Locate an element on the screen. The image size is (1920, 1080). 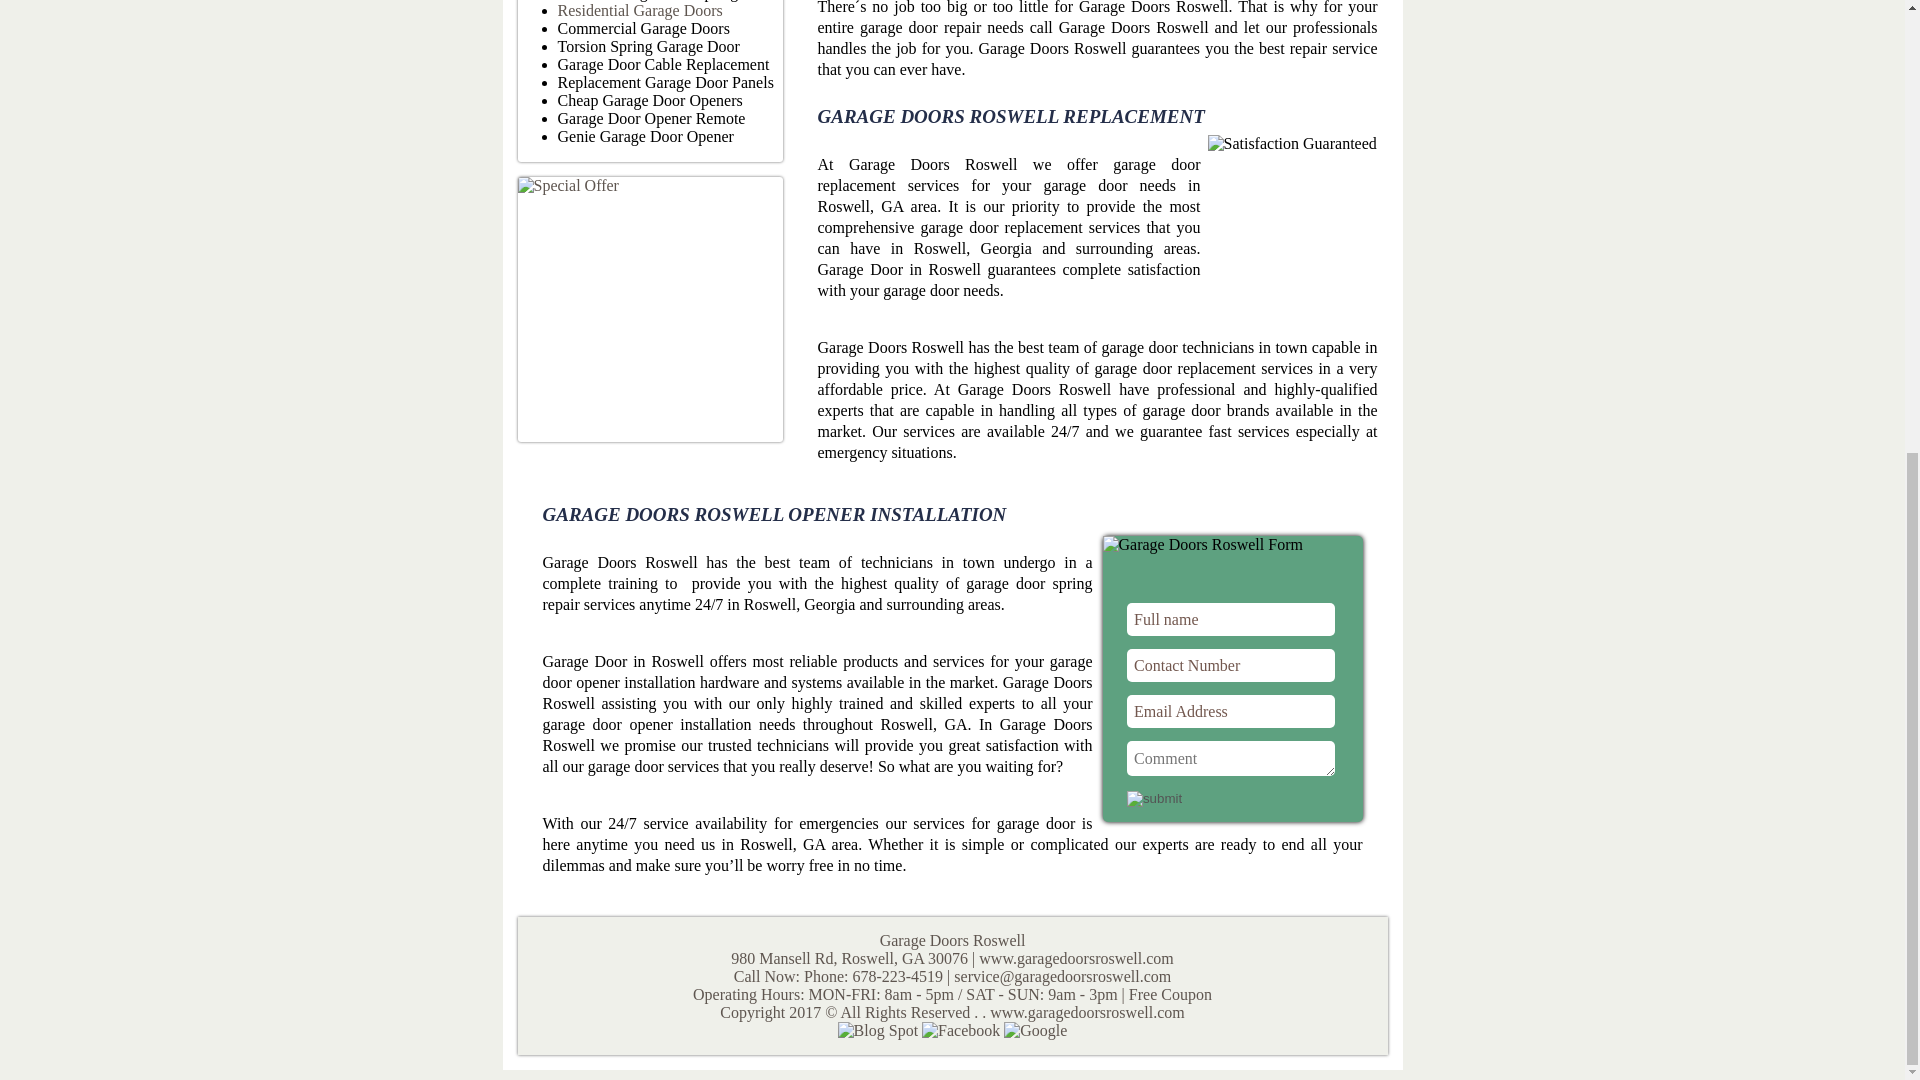
Free Coupon is located at coordinates (1170, 994).